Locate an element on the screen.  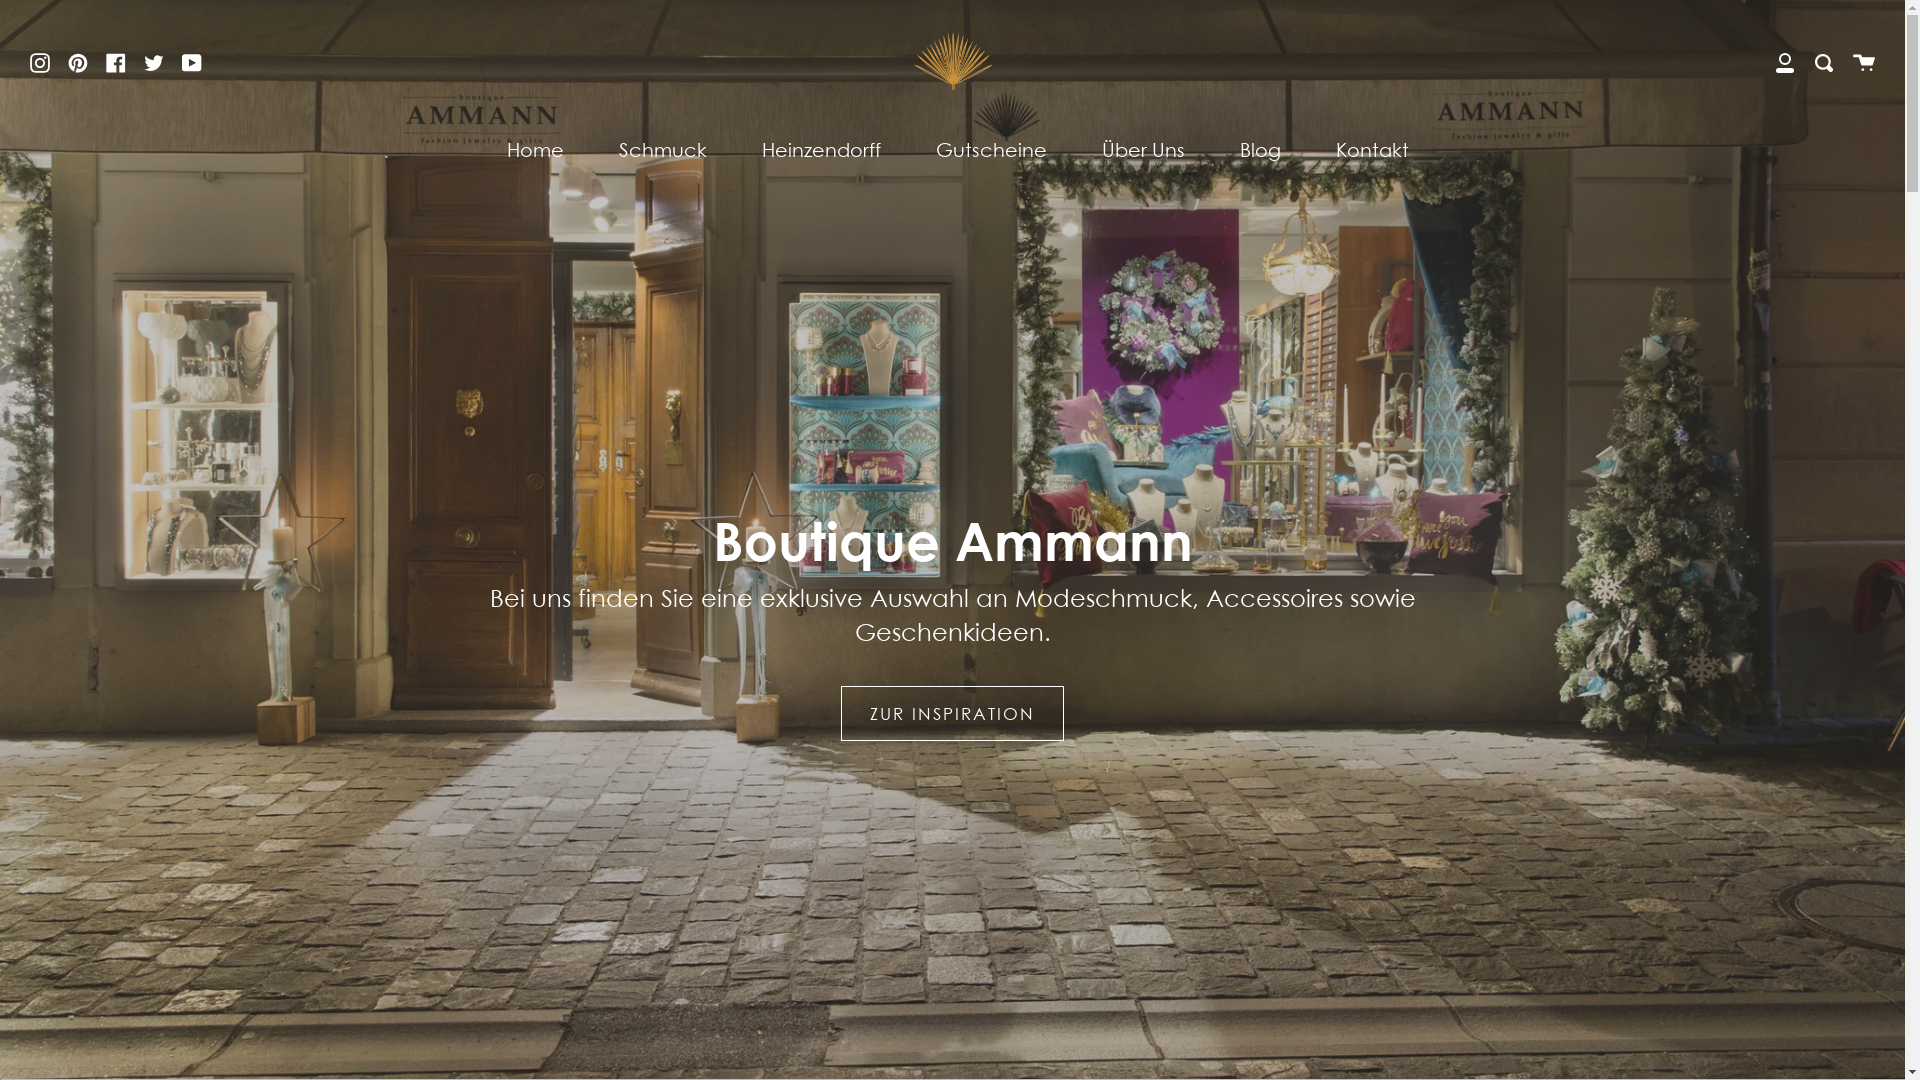
Suchen is located at coordinates (1824, 62).